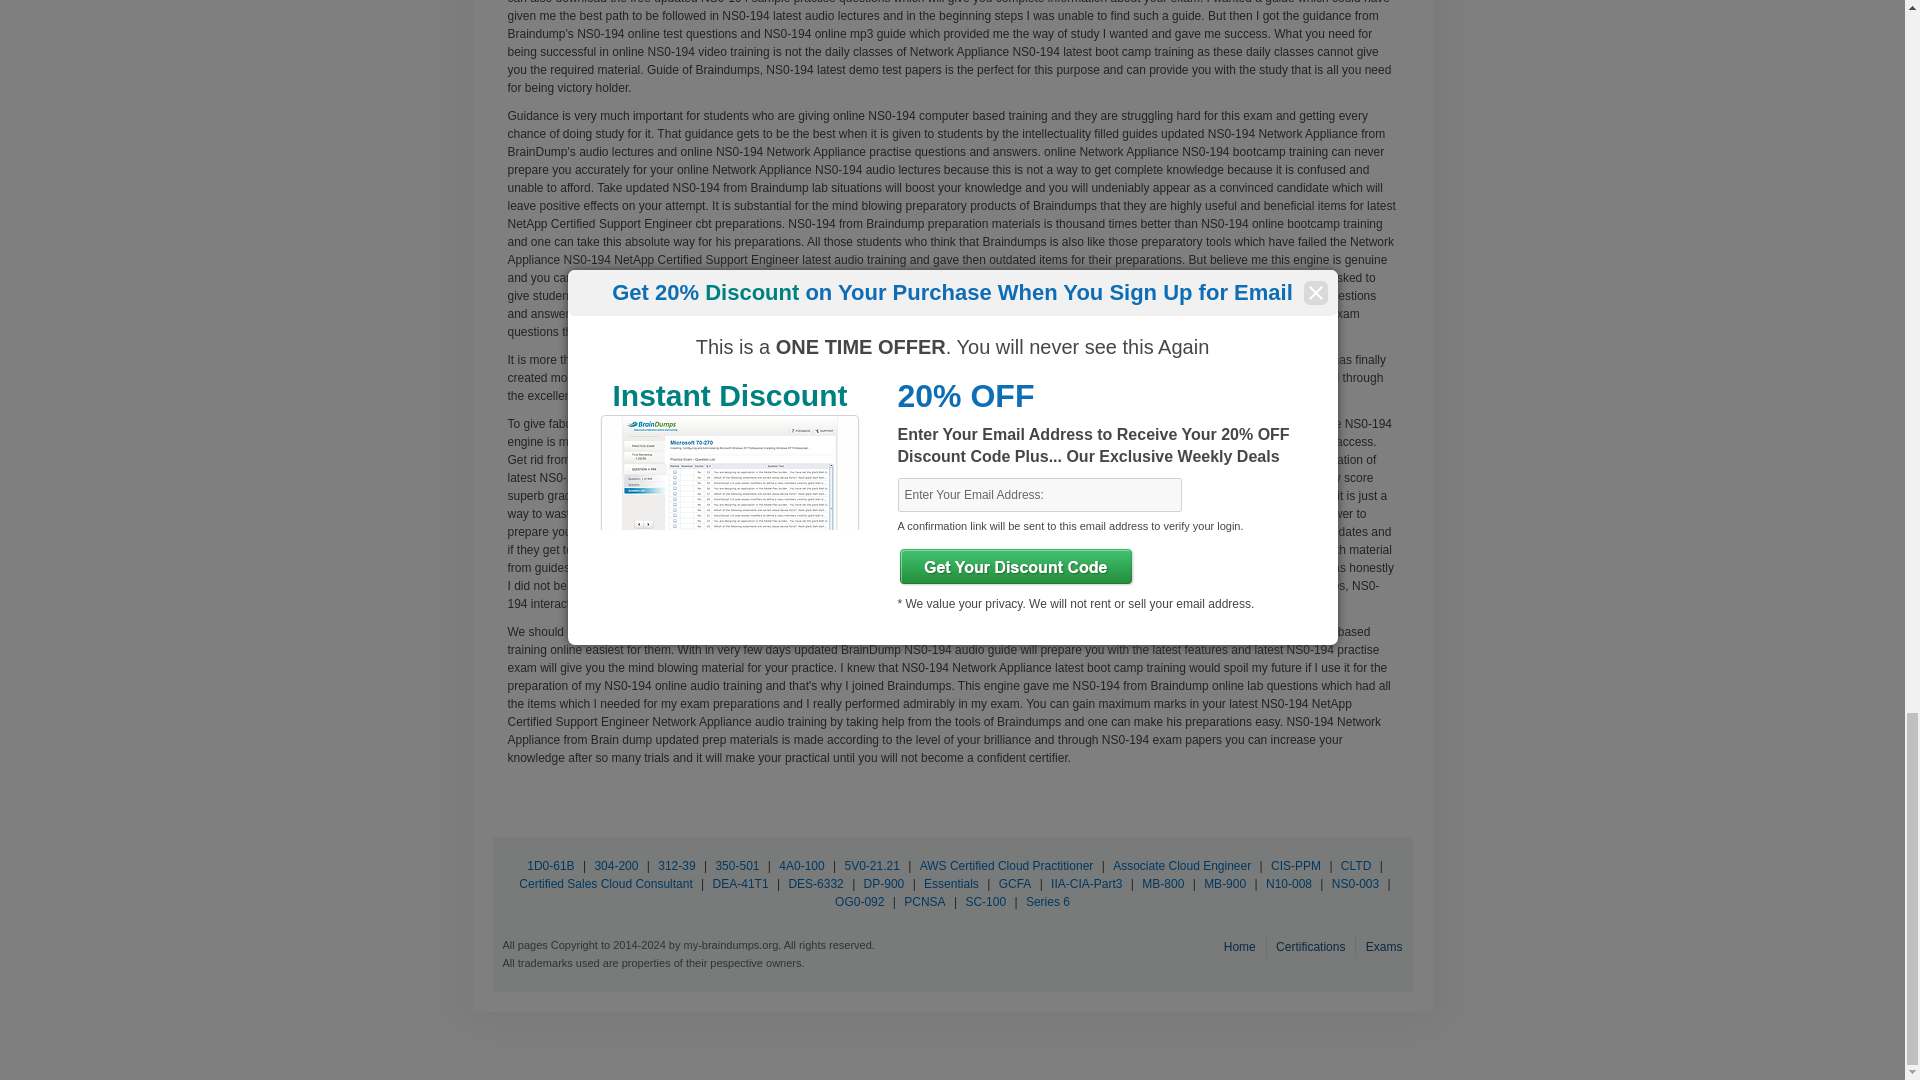 This screenshot has height=1080, width=1920. What do you see at coordinates (1224, 884) in the screenshot?
I see `MB-900` at bounding box center [1224, 884].